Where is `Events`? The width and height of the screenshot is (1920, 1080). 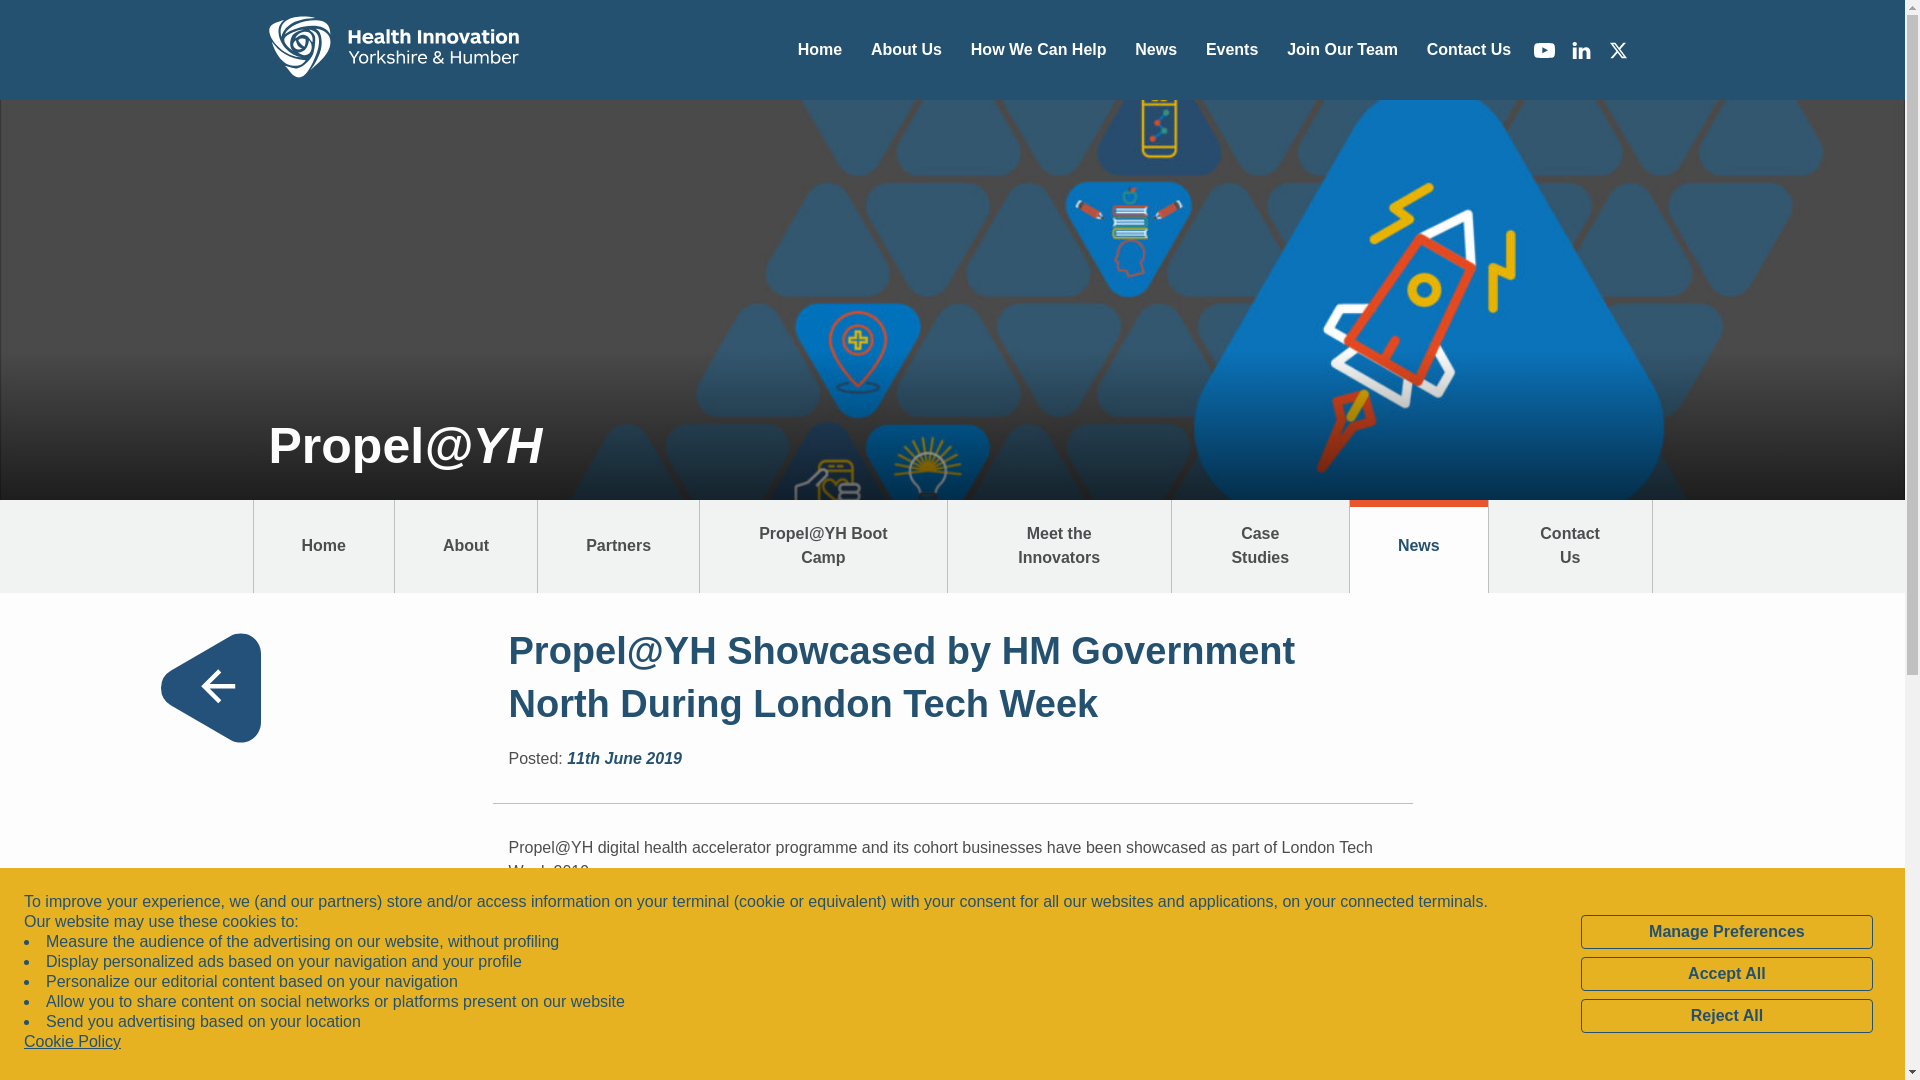
Events is located at coordinates (1230, 49).